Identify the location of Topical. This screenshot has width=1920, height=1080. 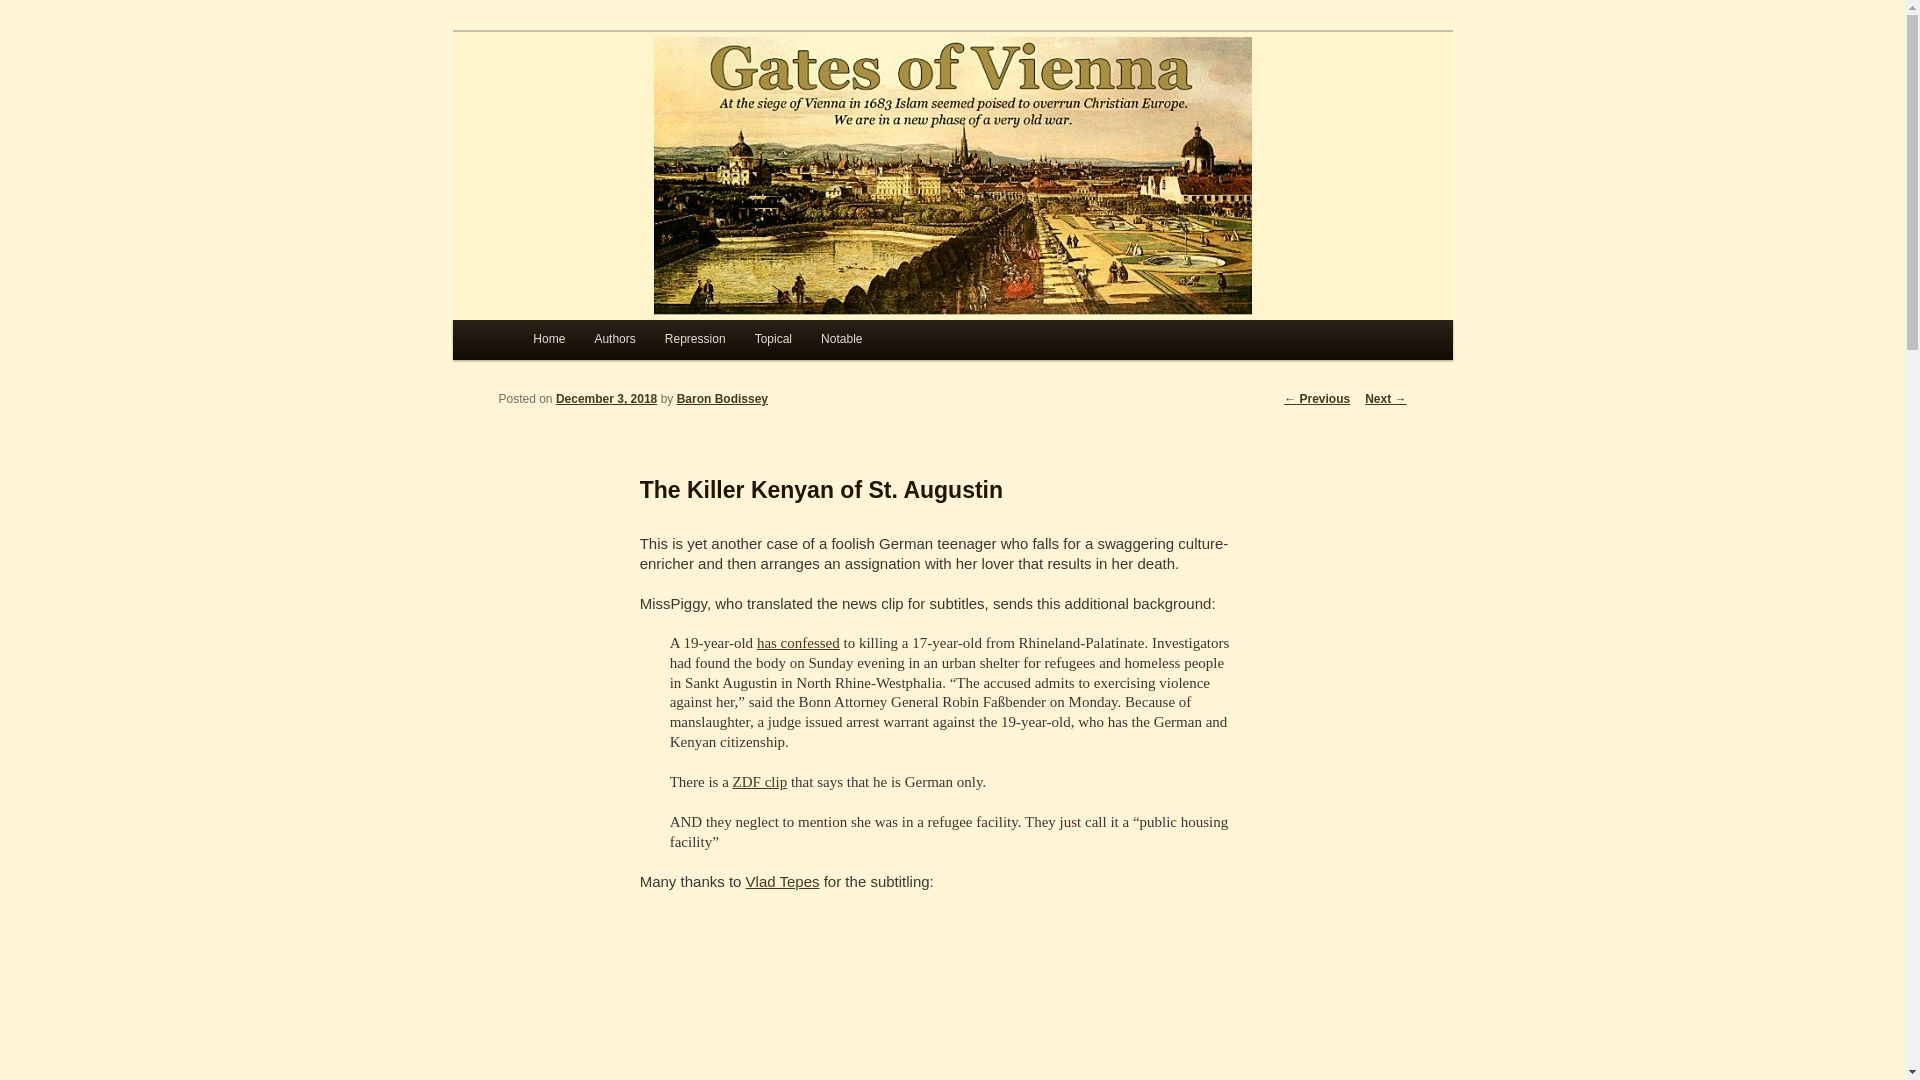
(772, 339).